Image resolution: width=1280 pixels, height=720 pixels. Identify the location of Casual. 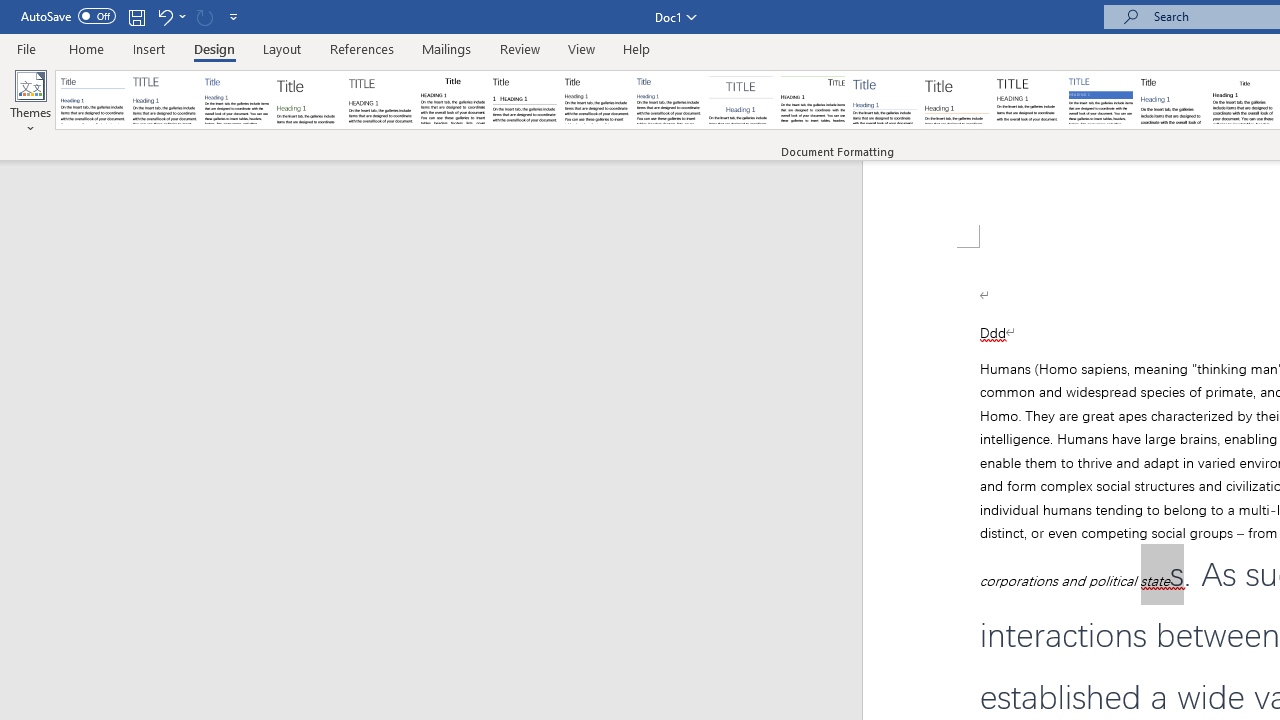
(669, 100).